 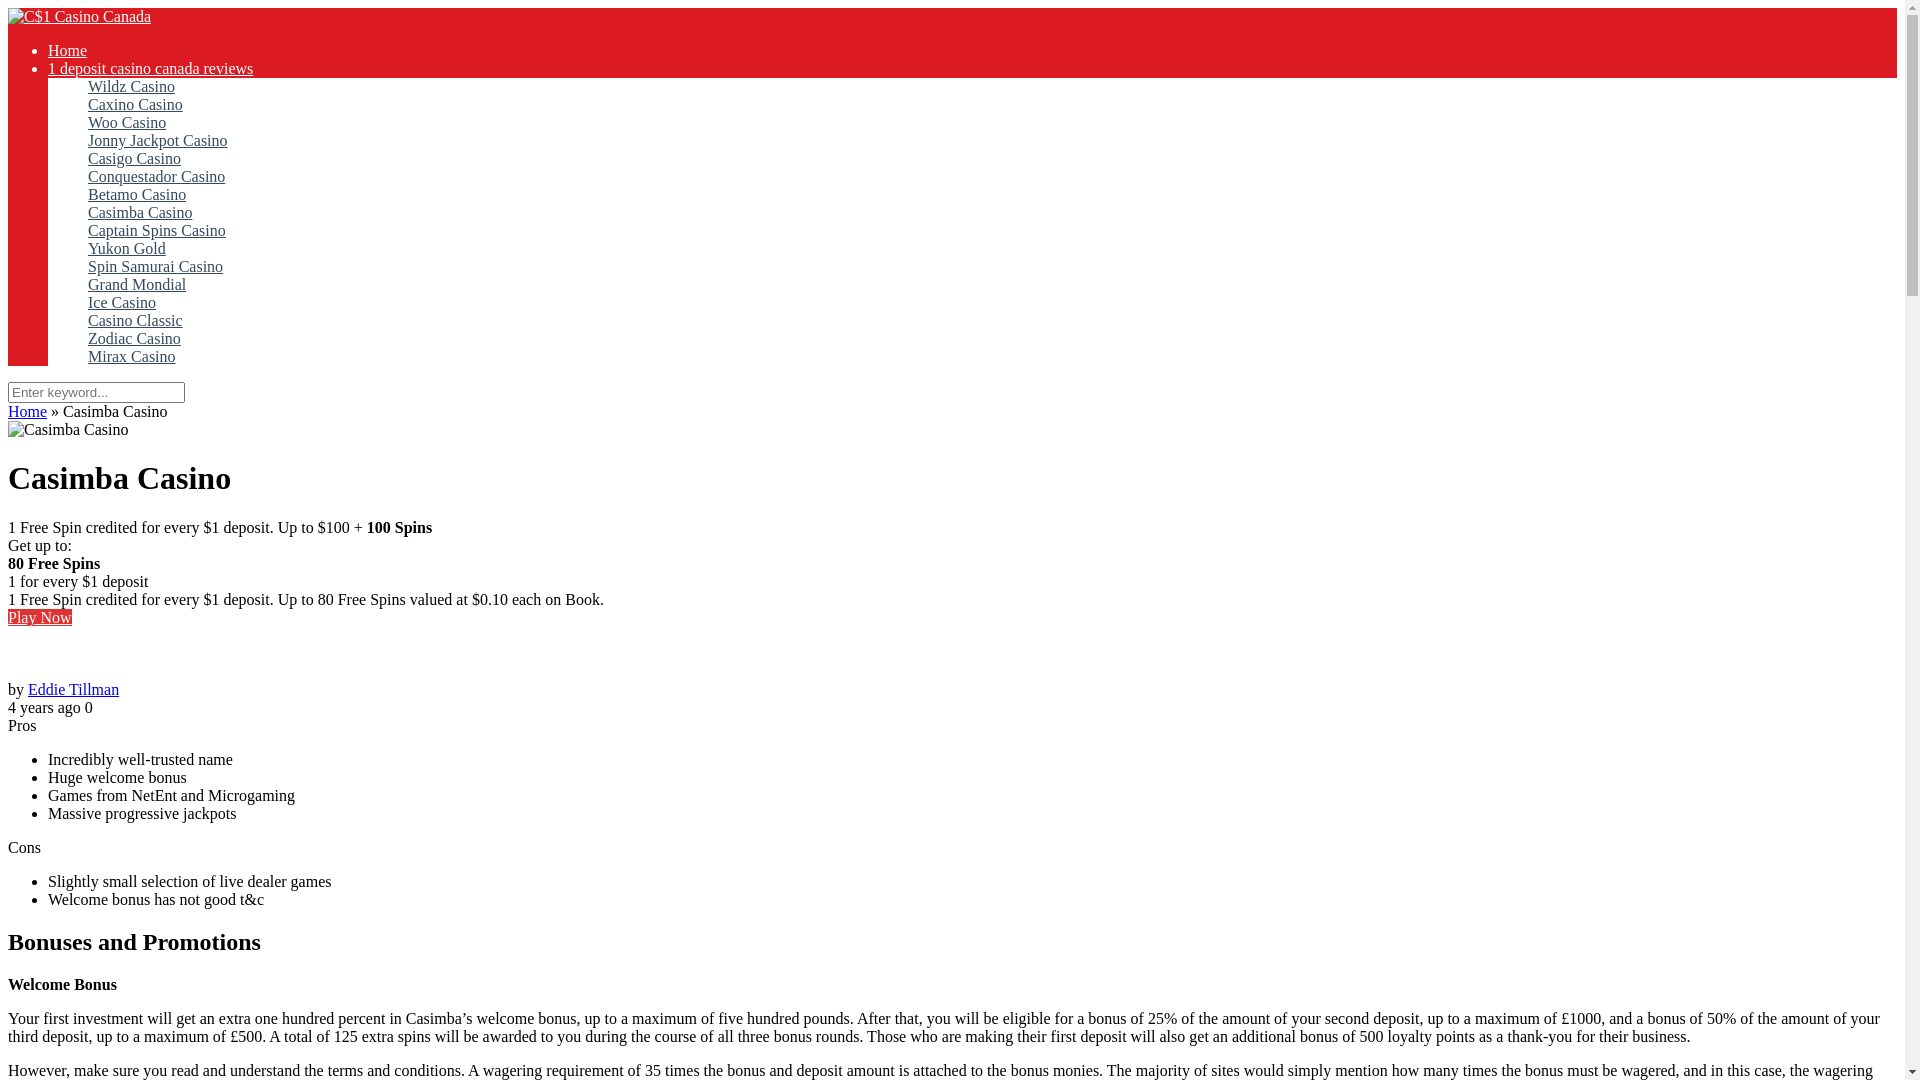 What do you see at coordinates (150, 68) in the screenshot?
I see `1 deposit casino canada reviews` at bounding box center [150, 68].